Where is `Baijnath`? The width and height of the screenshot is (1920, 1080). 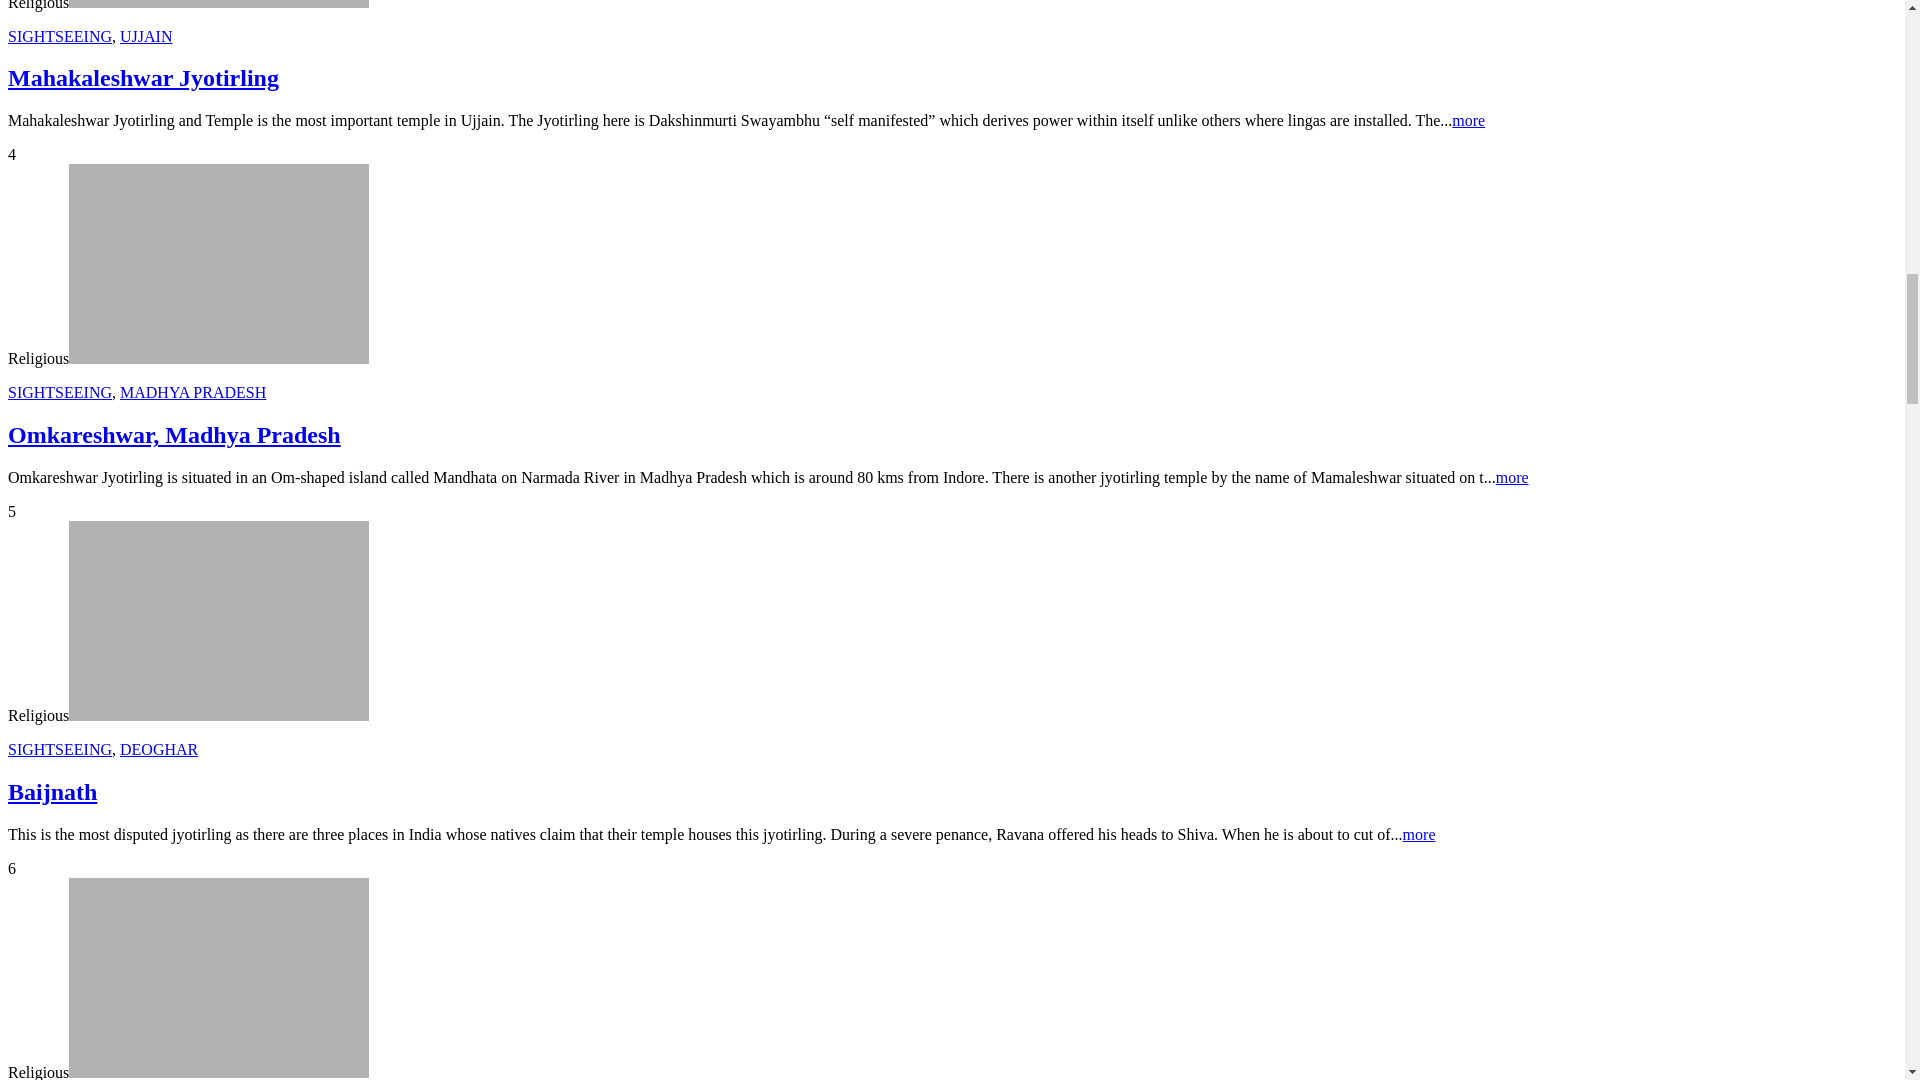 Baijnath is located at coordinates (218, 620).